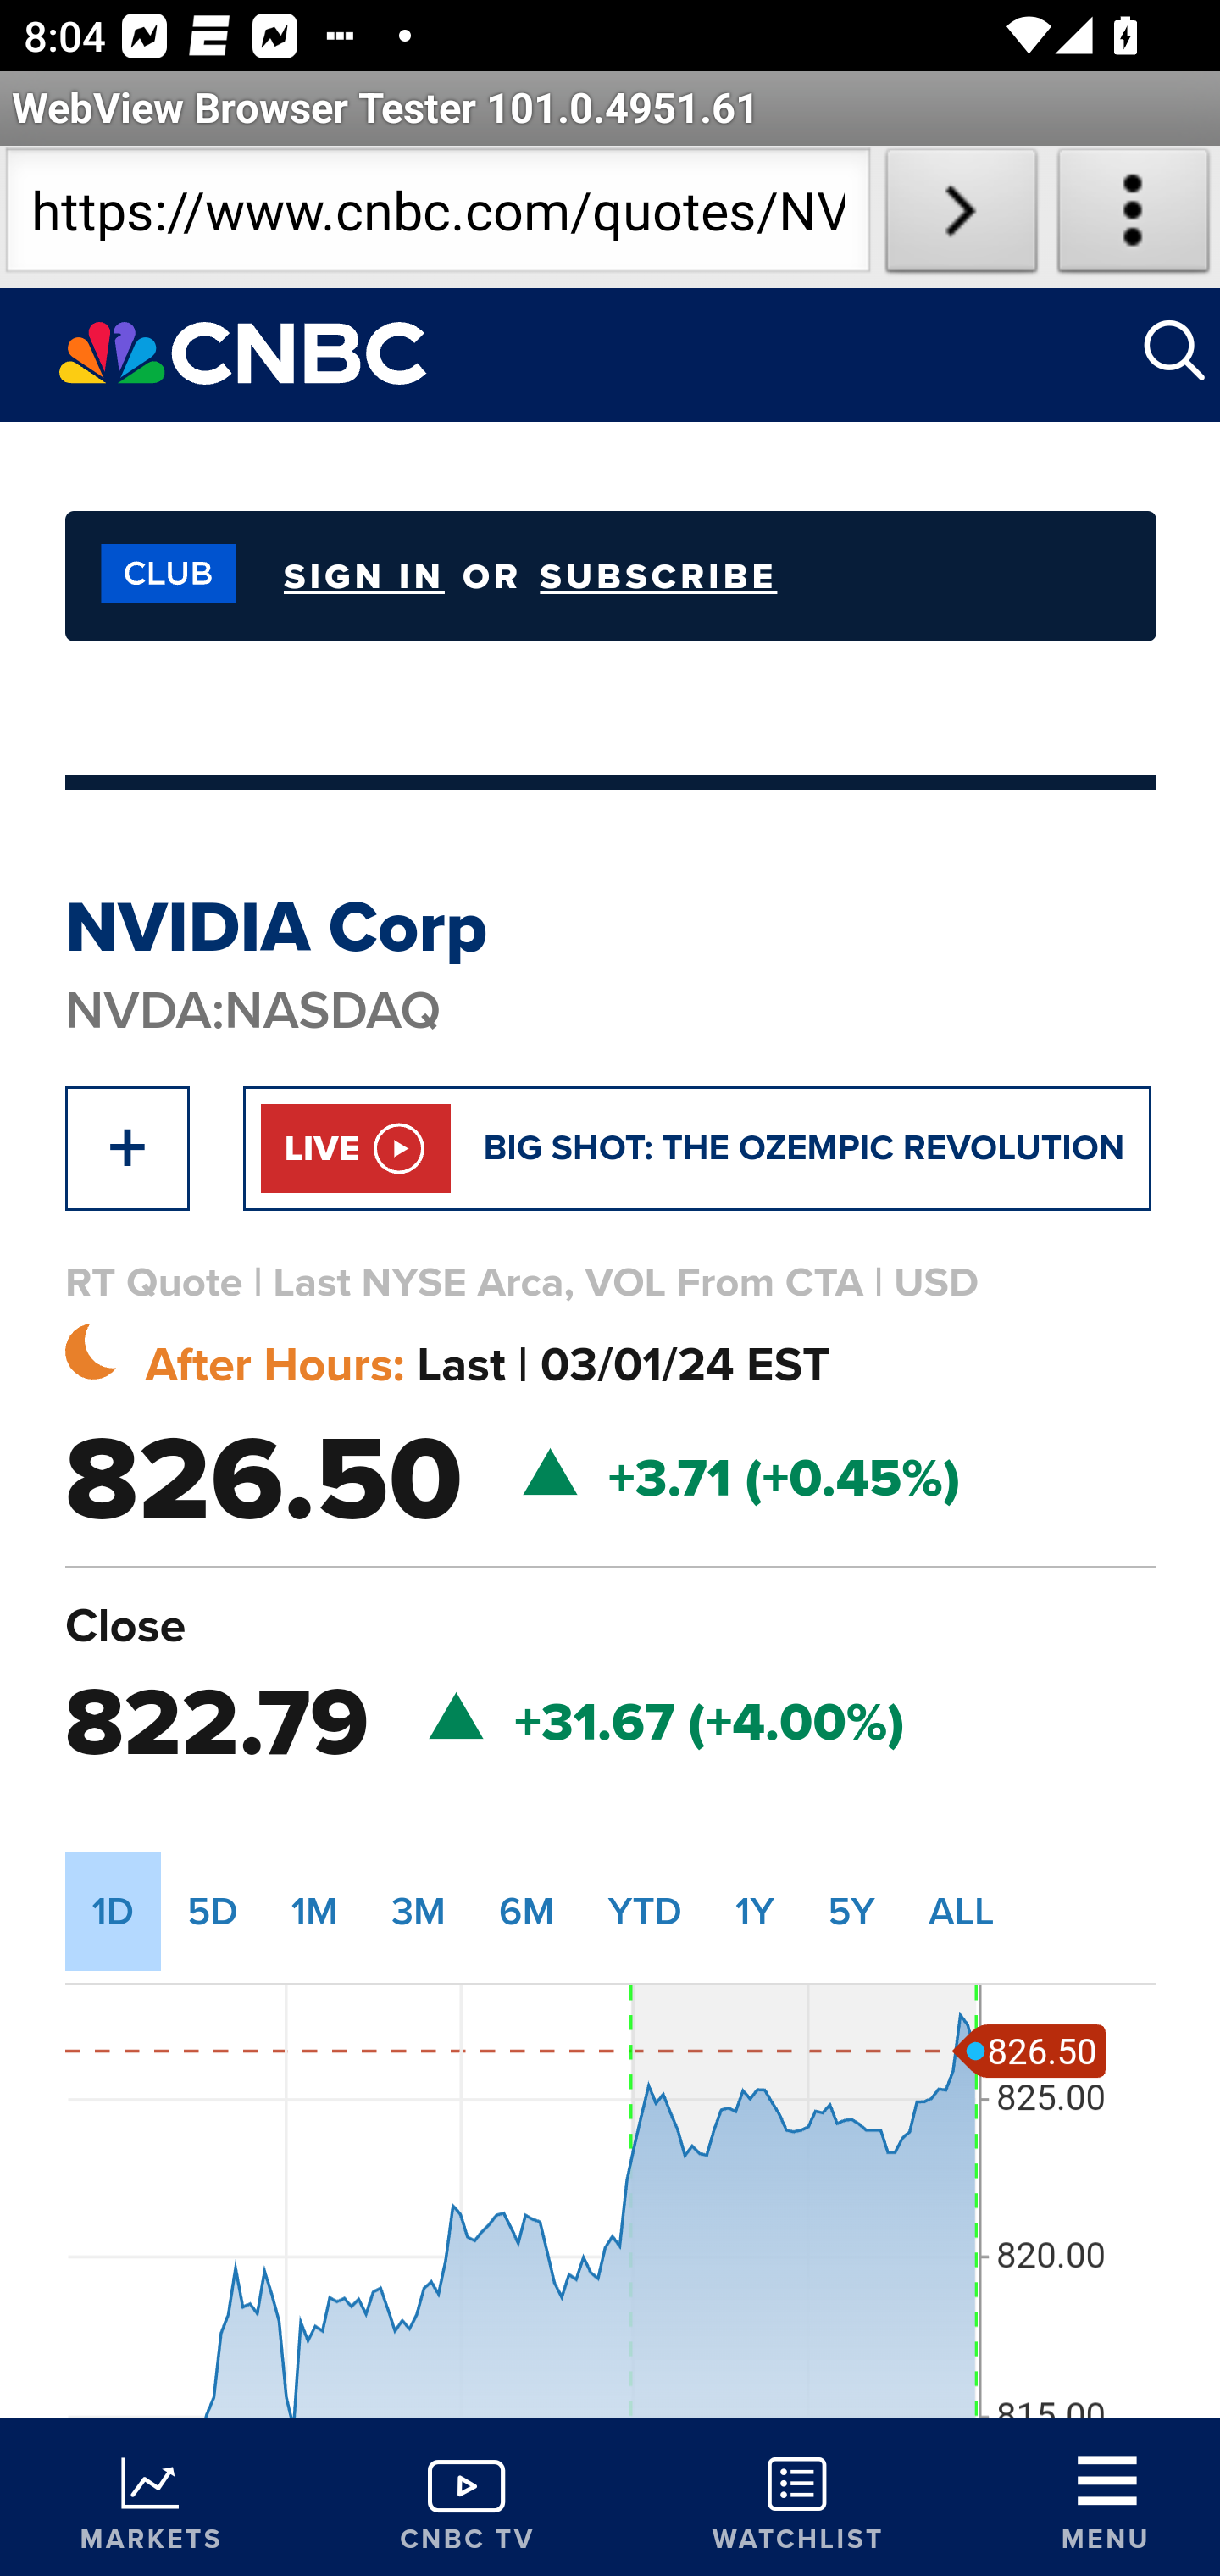 Image resolution: width=1220 pixels, height=2576 pixels. I want to click on  MARKETS  MARKETS, so click(151, 2496).